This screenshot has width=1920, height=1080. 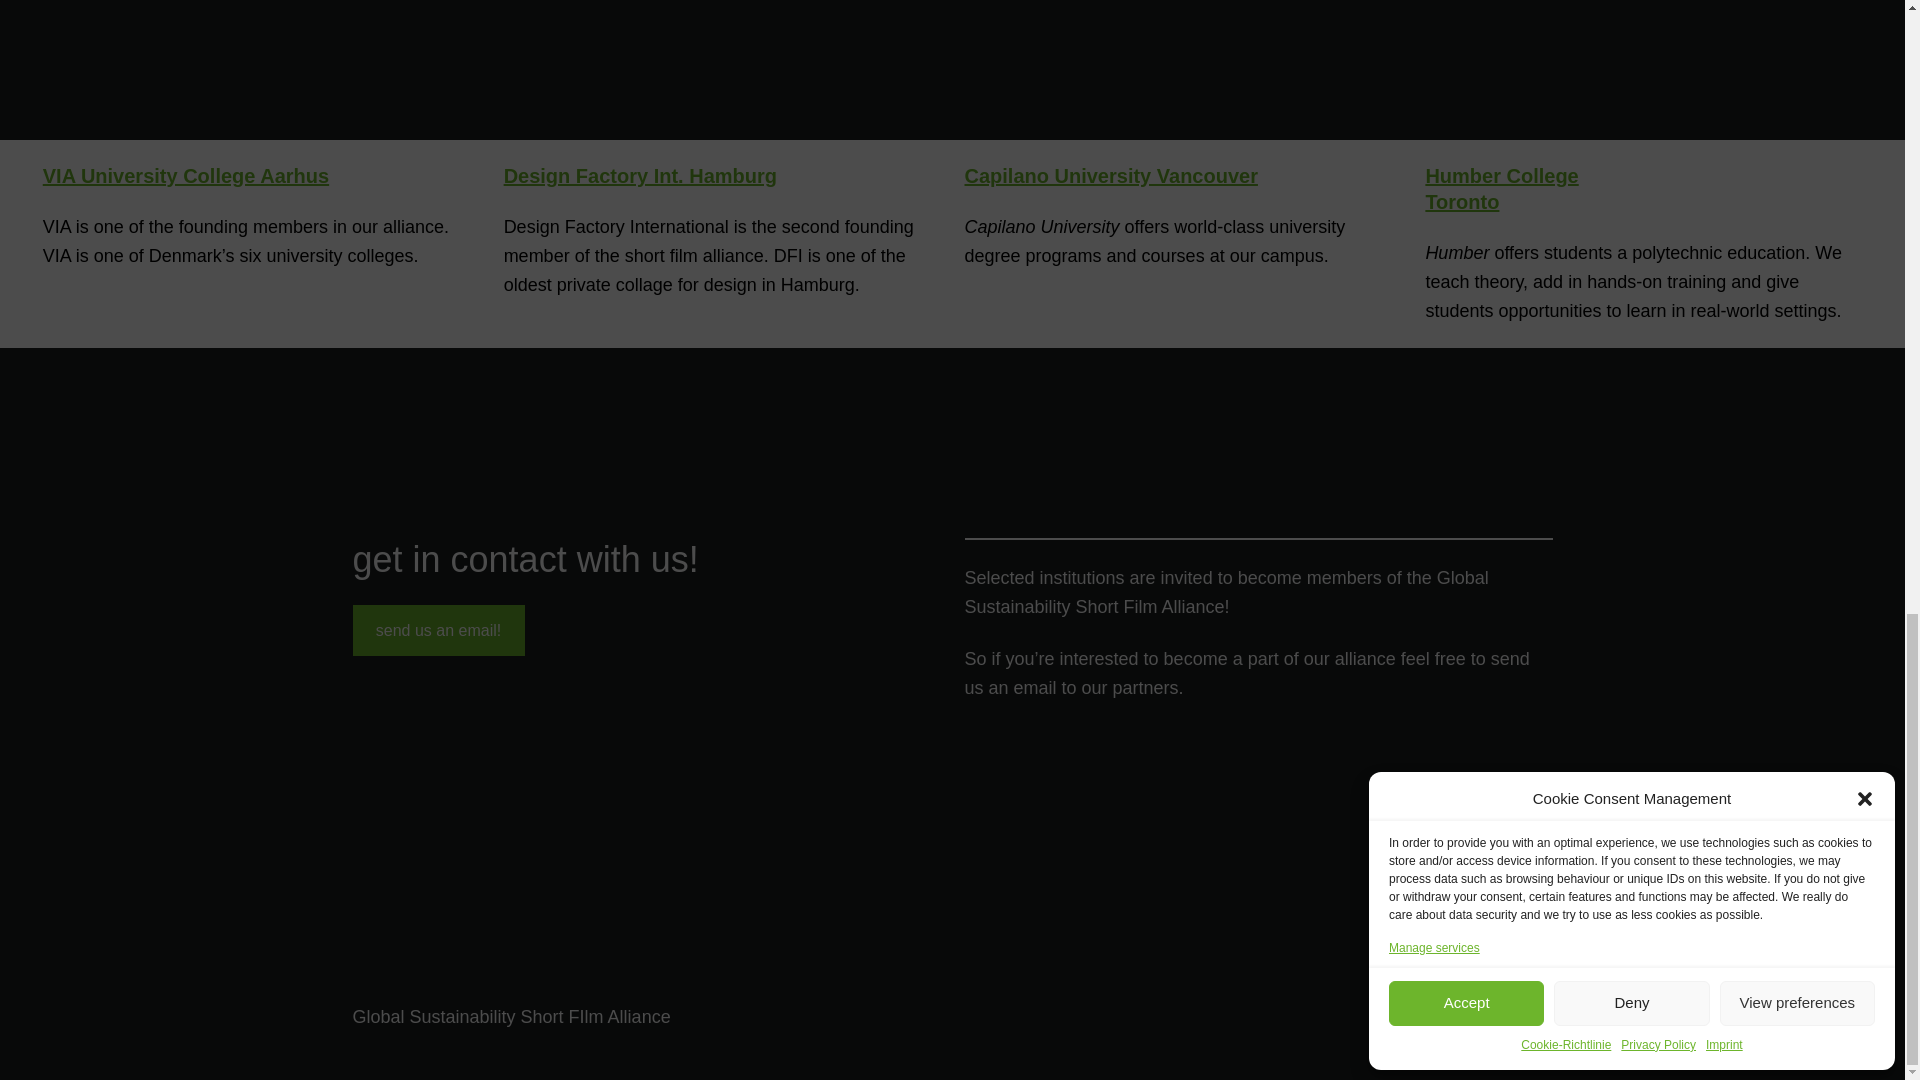 What do you see at coordinates (438, 630) in the screenshot?
I see `send us an email!` at bounding box center [438, 630].